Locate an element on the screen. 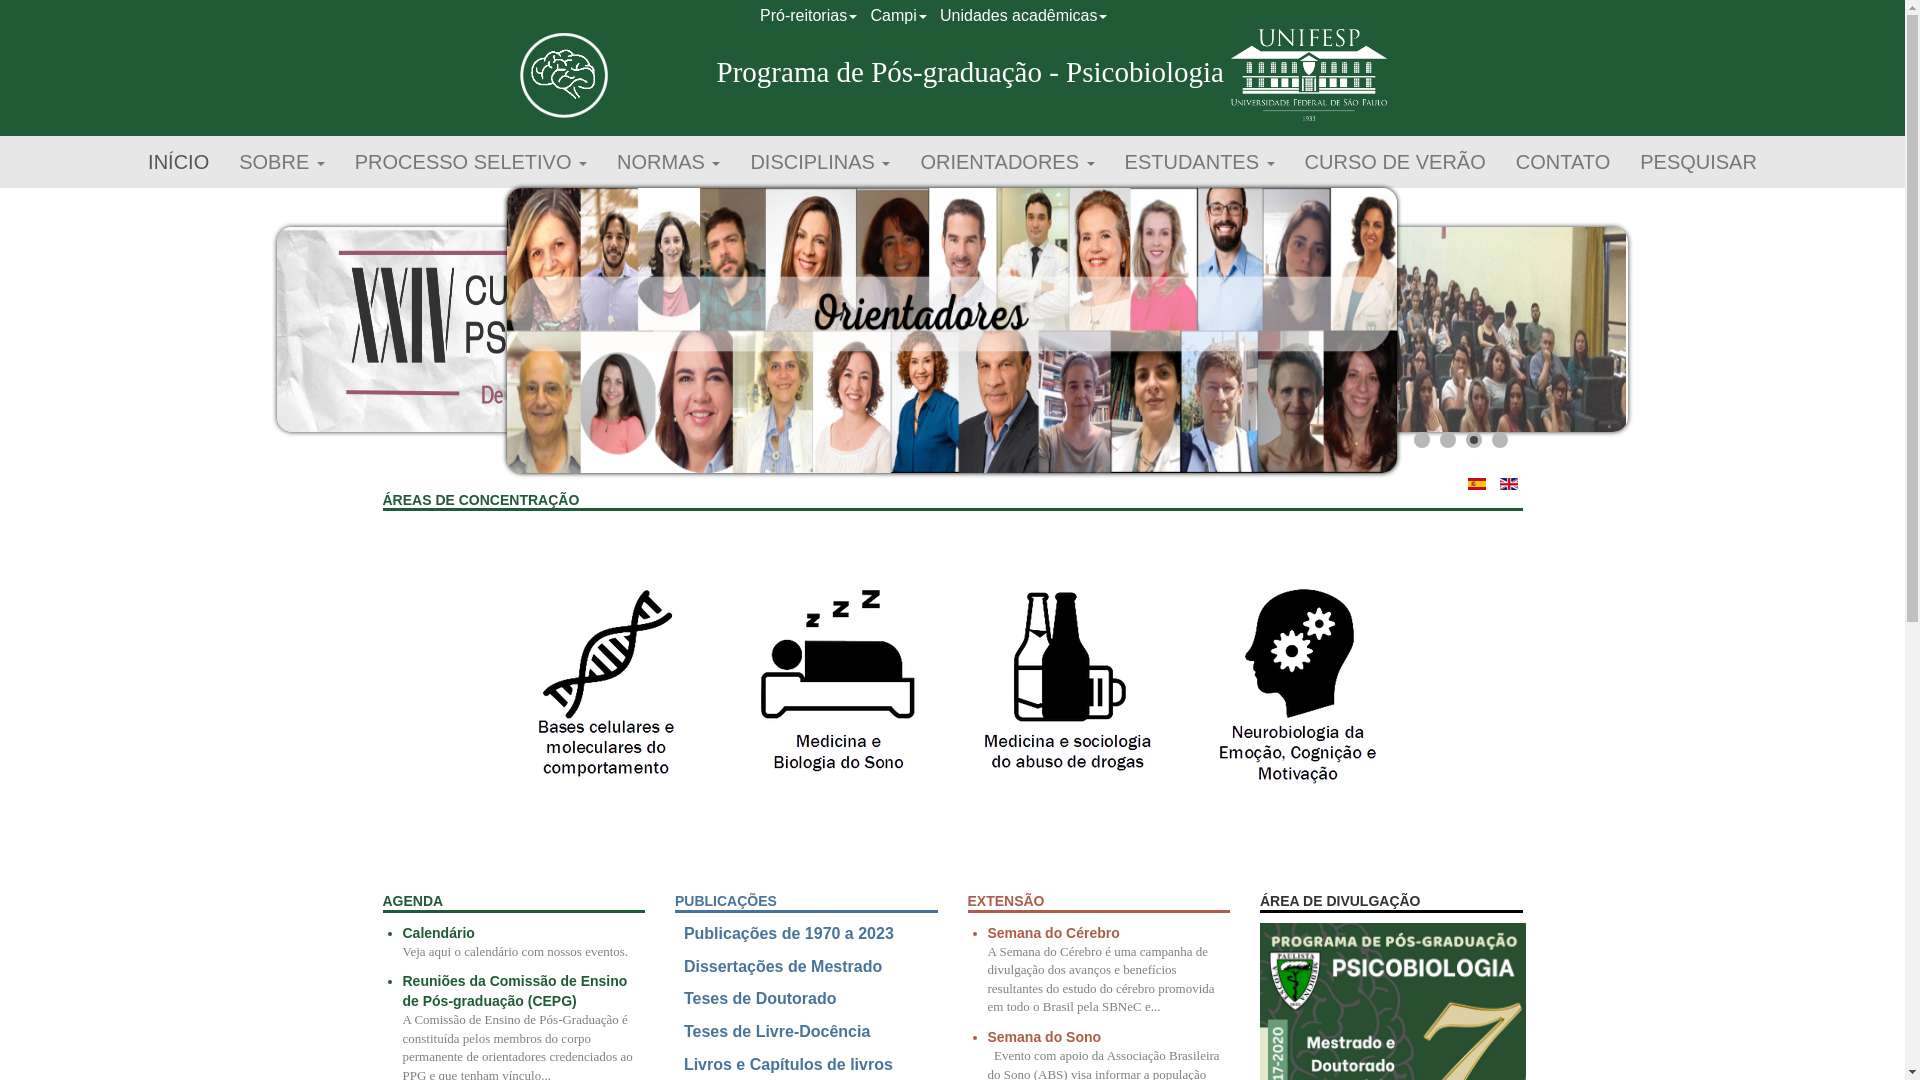 This screenshot has height=1080, width=1920. Teses de Doutorado is located at coordinates (760, 998).